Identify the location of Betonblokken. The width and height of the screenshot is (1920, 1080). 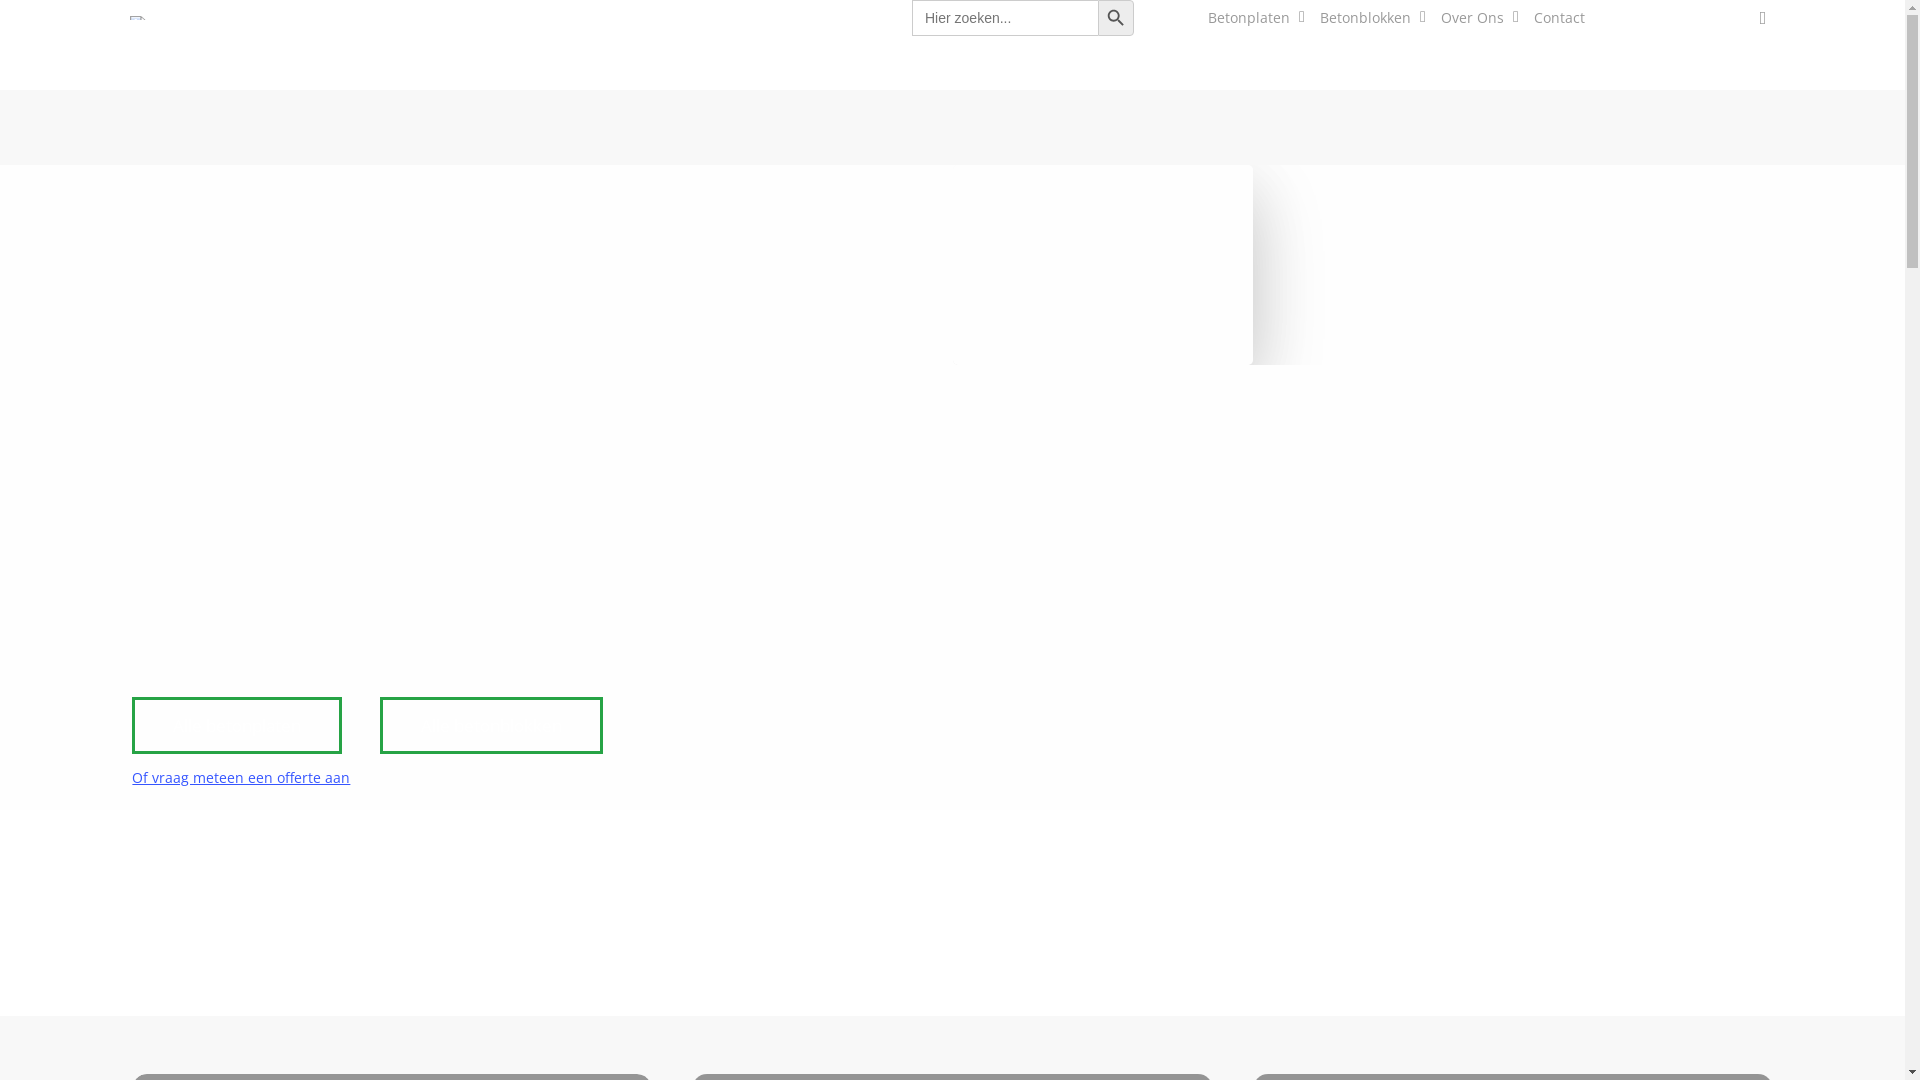
(1370, 18).